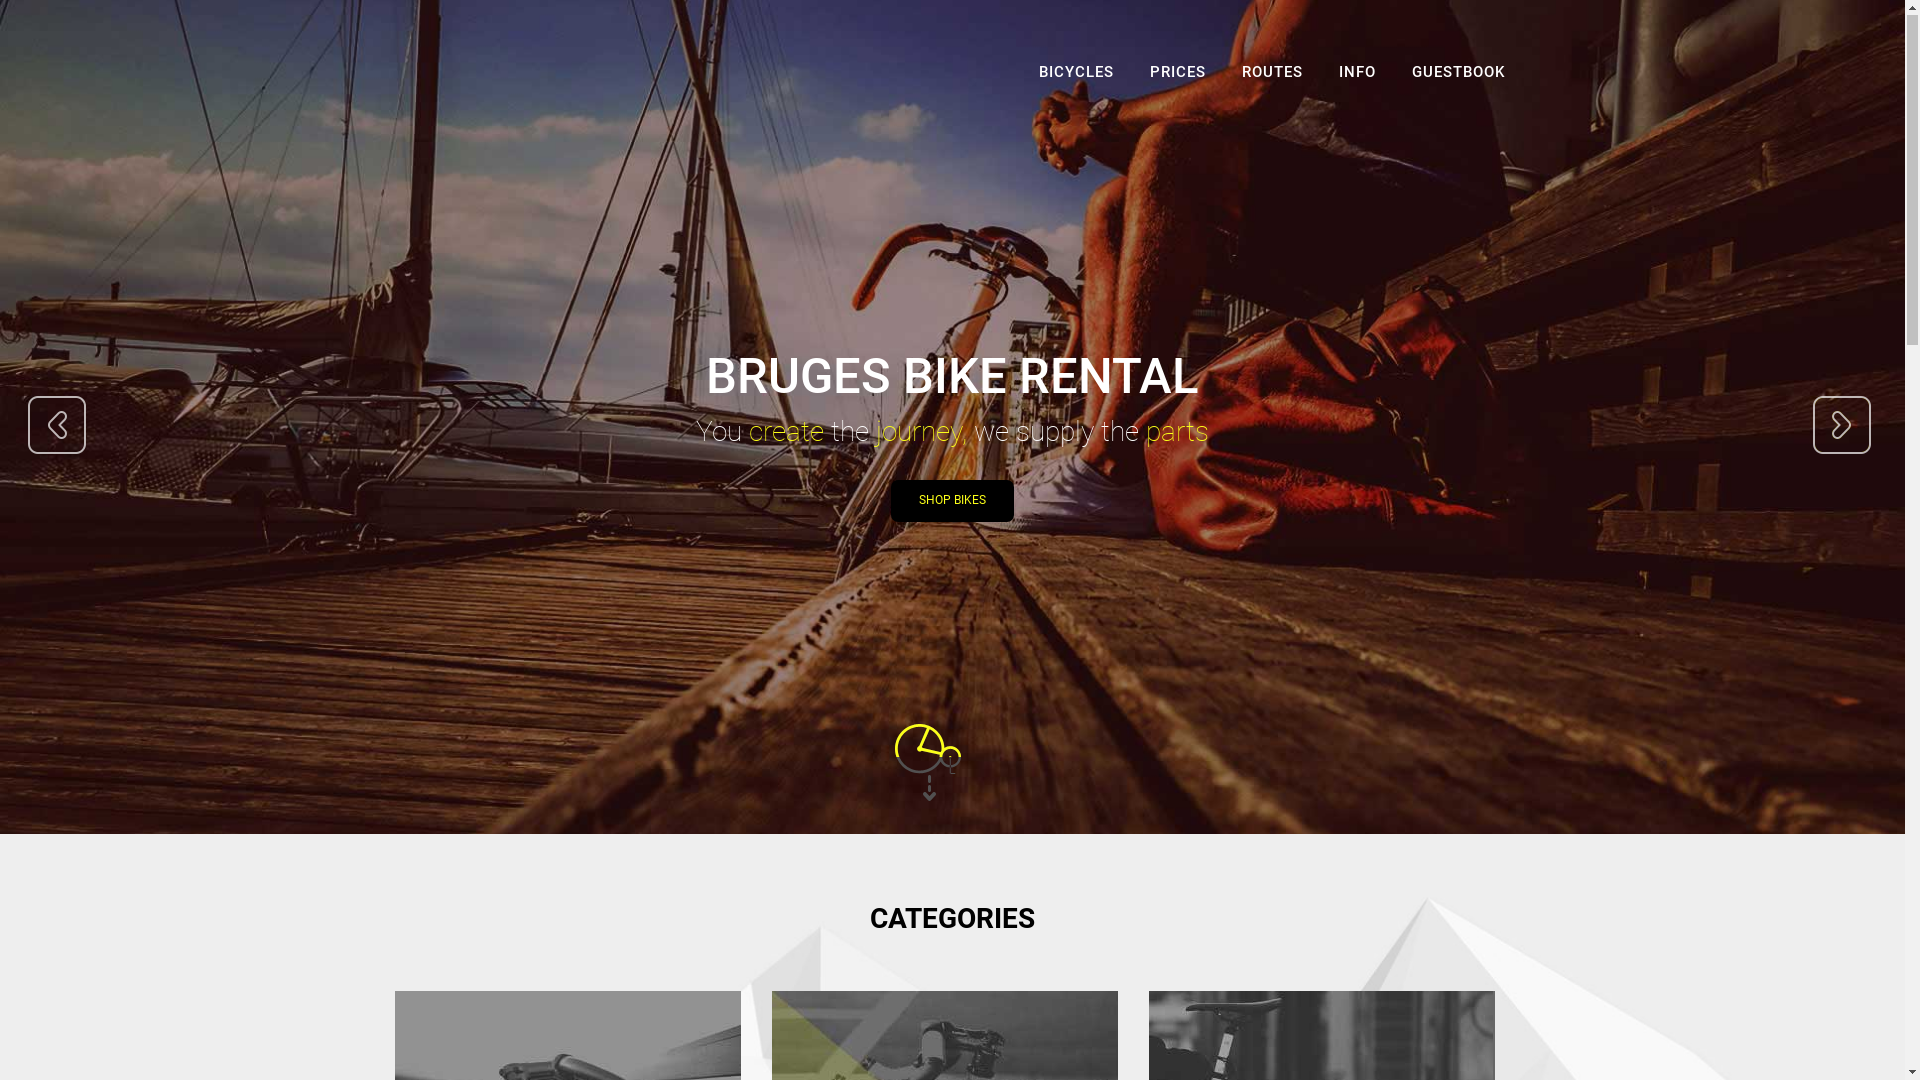  I want to click on Next, so click(1842, 426).